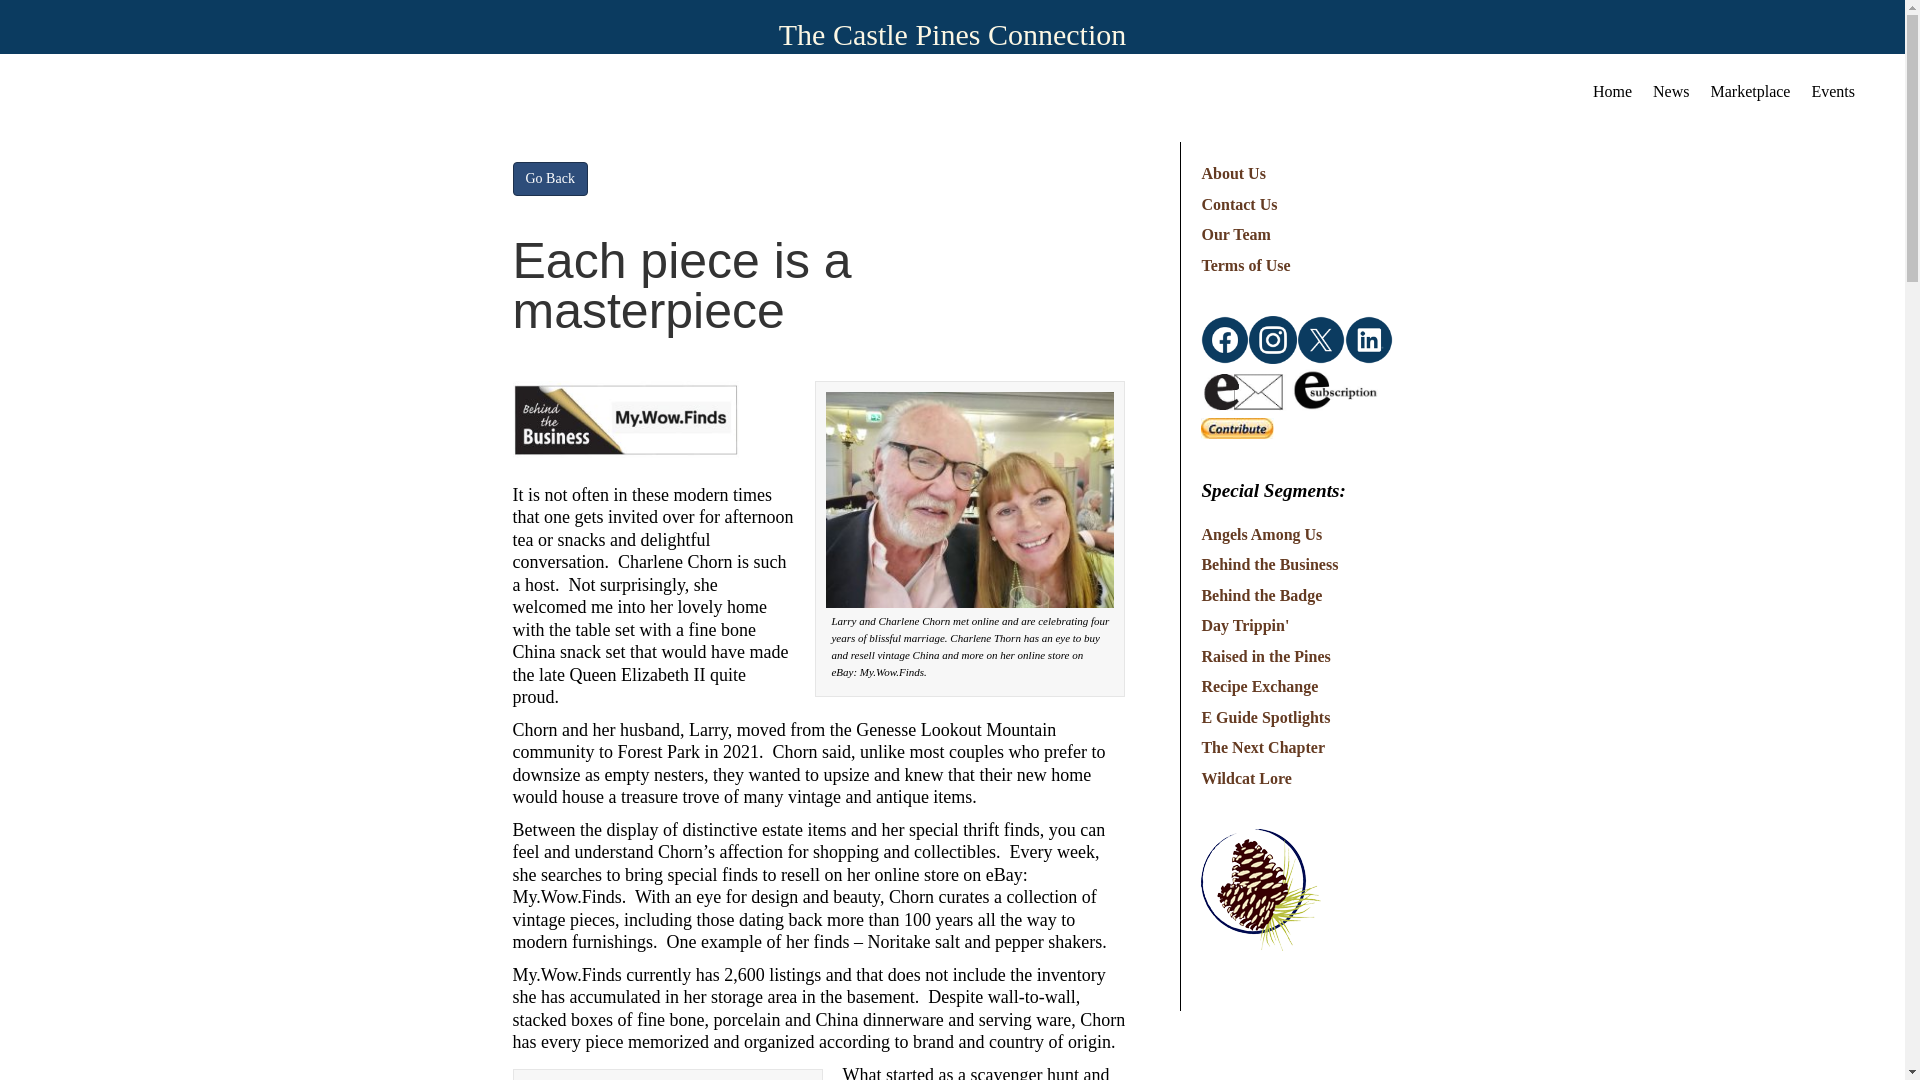 The width and height of the screenshot is (1920, 1080). What do you see at coordinates (1832, 87) in the screenshot?
I see `Events` at bounding box center [1832, 87].